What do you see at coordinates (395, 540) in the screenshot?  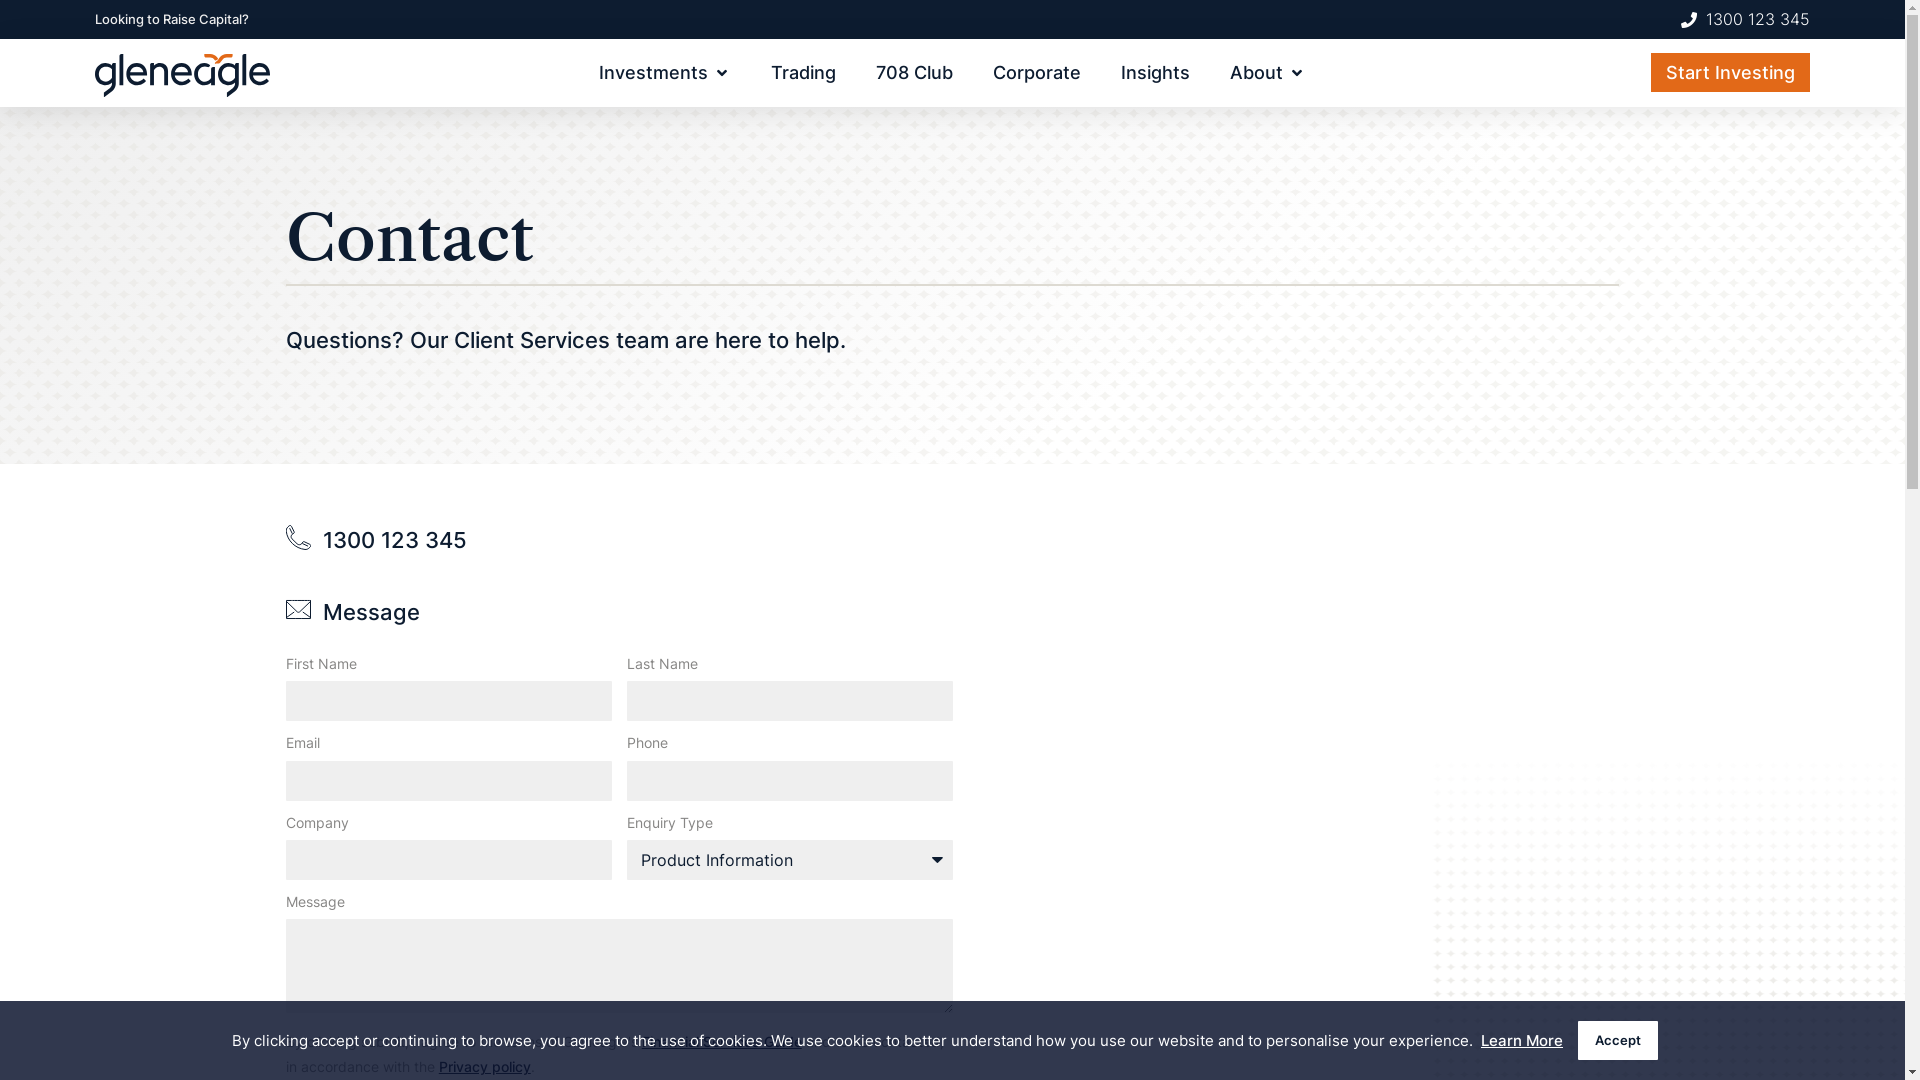 I see `1300 123 345` at bounding box center [395, 540].